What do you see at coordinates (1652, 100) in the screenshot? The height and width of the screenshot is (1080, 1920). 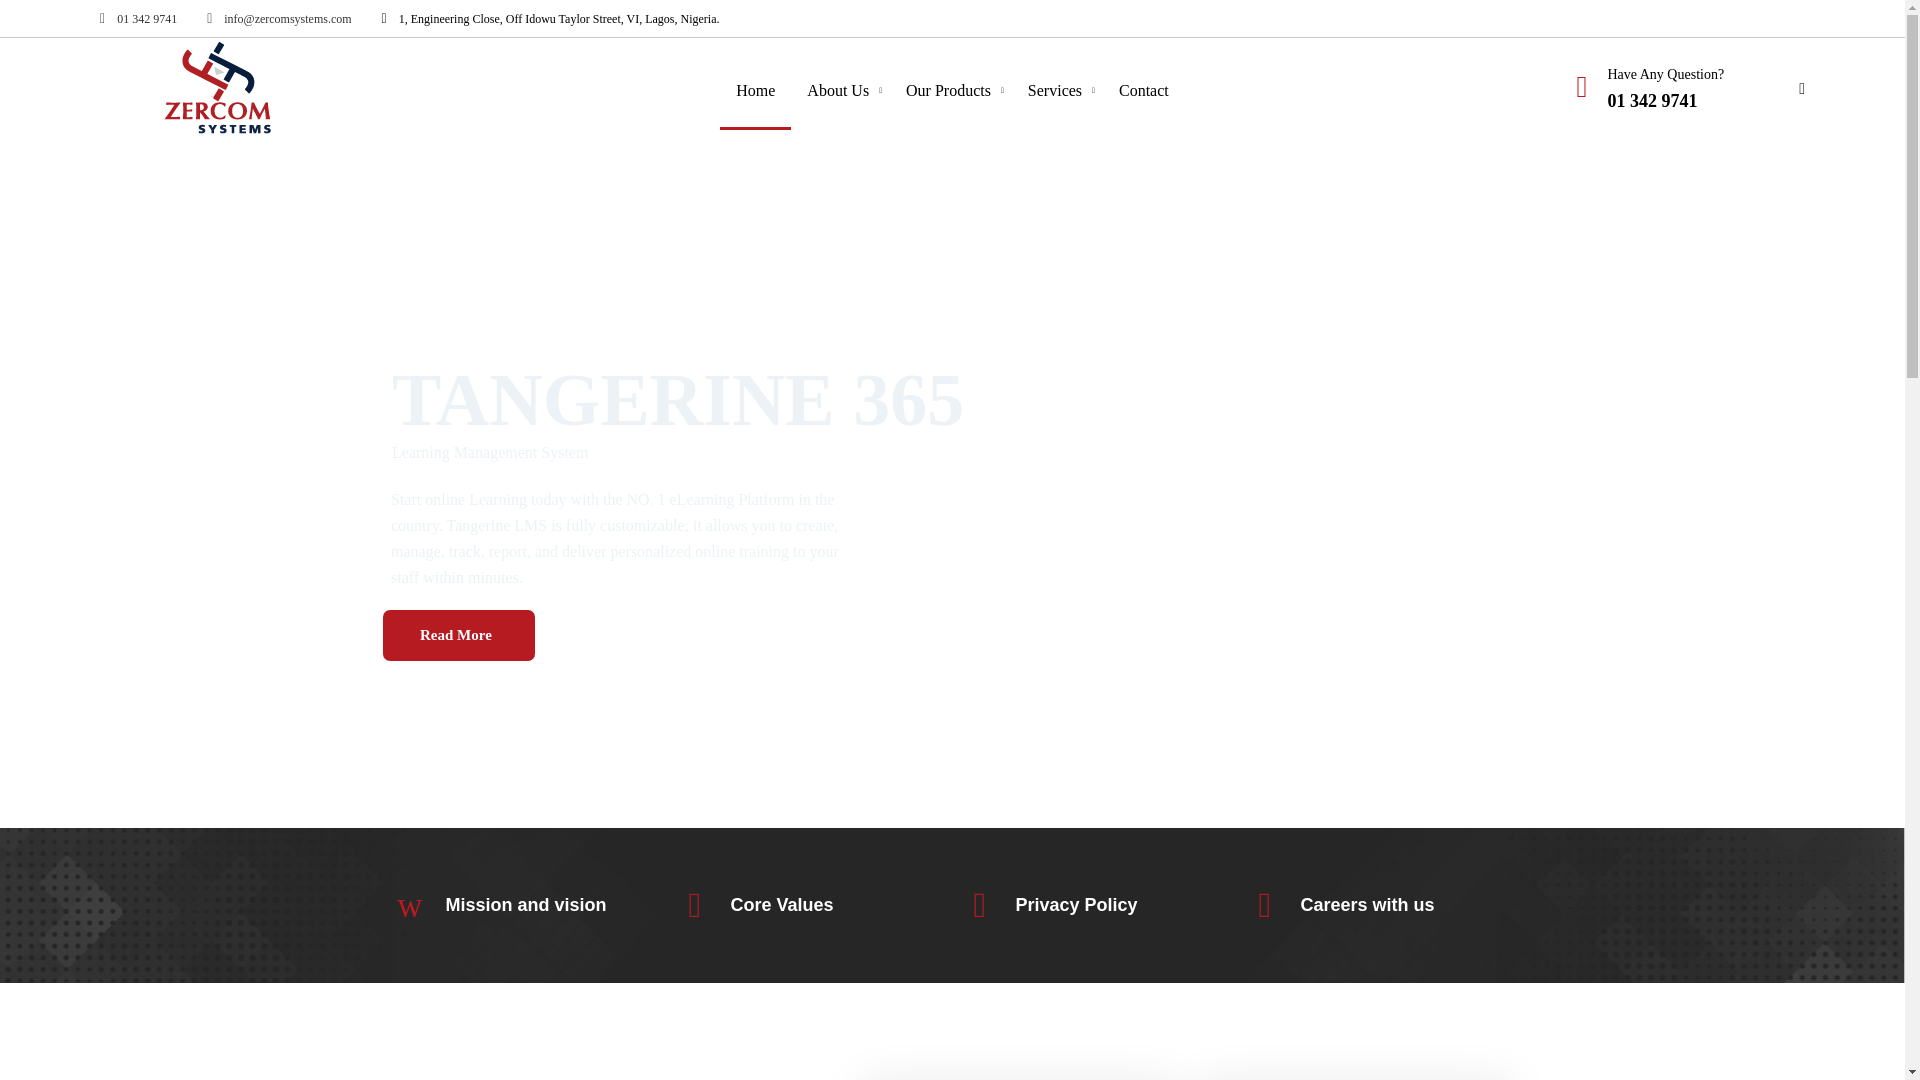 I see `01 342 9741` at bounding box center [1652, 100].